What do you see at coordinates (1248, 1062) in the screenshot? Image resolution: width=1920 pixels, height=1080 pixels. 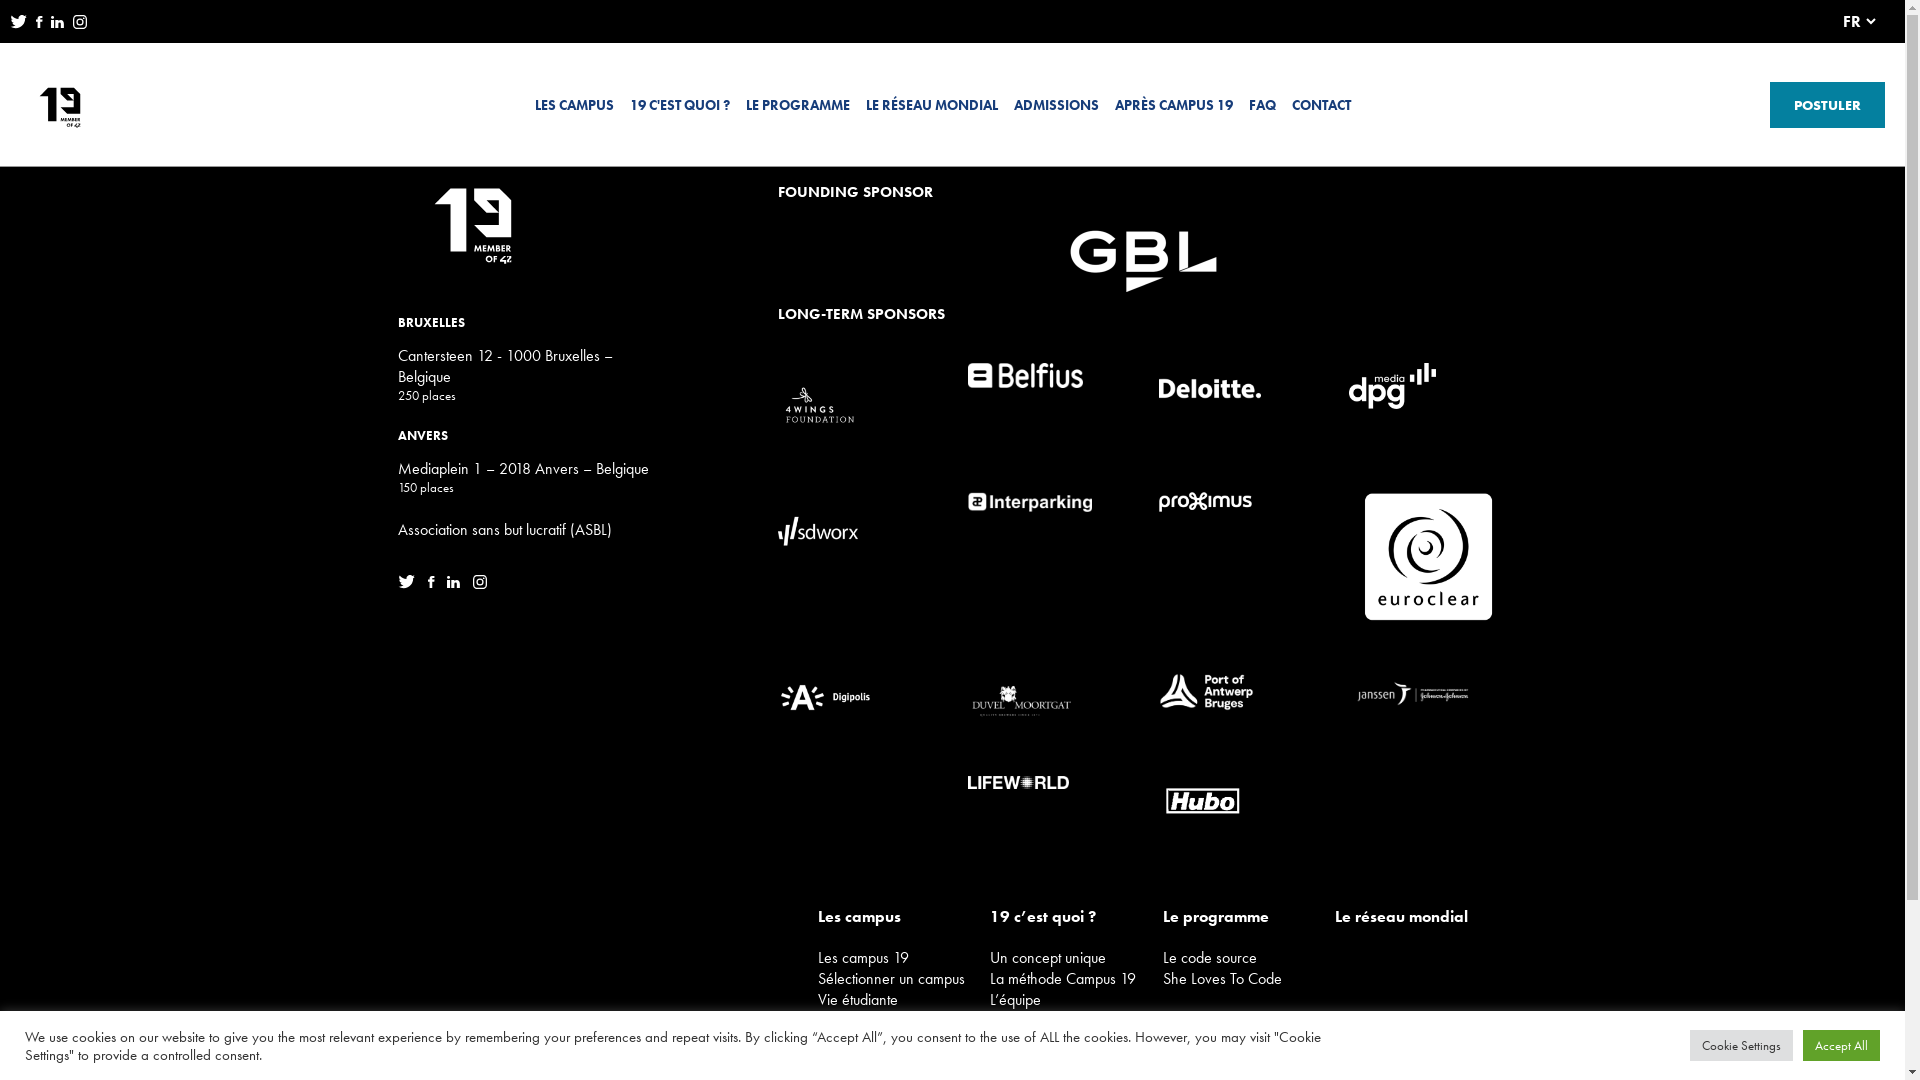 I see `FAQ` at bounding box center [1248, 1062].